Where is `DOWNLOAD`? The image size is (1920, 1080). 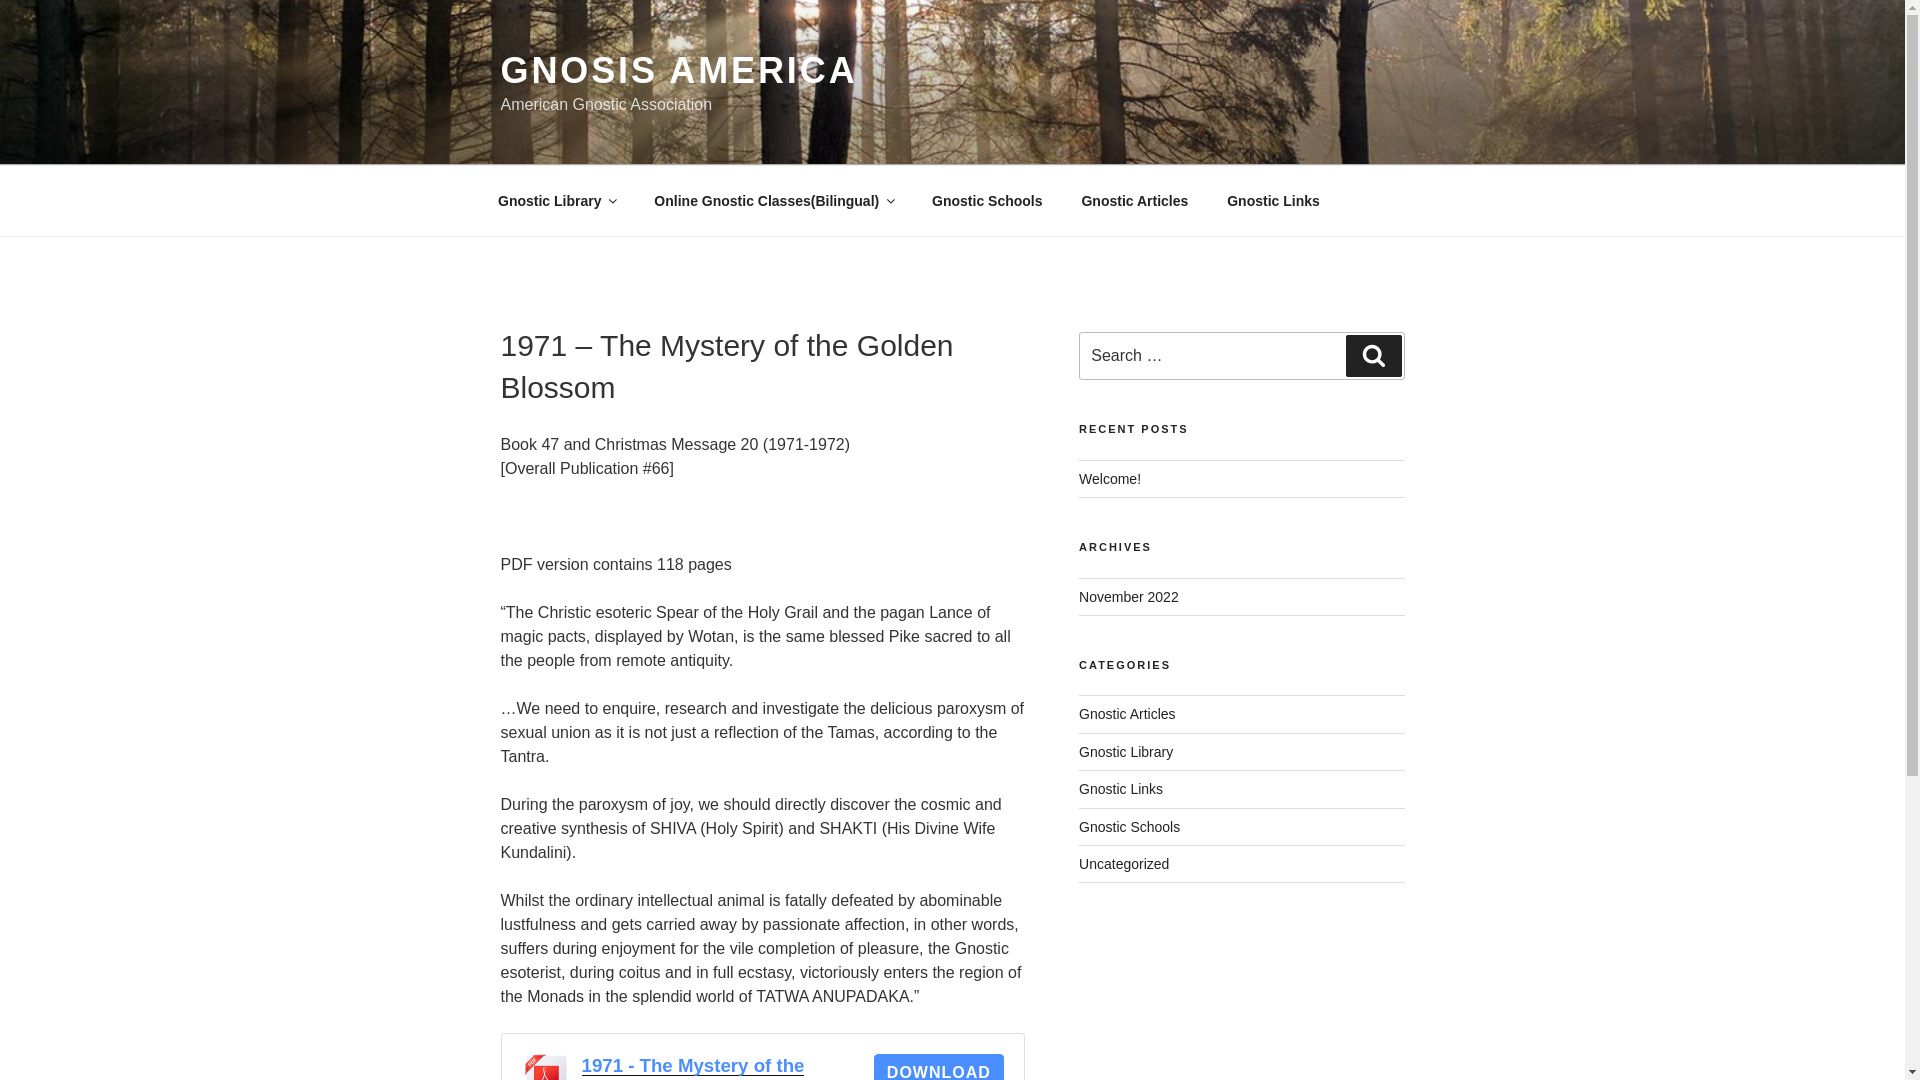
DOWNLOAD is located at coordinates (938, 1067).